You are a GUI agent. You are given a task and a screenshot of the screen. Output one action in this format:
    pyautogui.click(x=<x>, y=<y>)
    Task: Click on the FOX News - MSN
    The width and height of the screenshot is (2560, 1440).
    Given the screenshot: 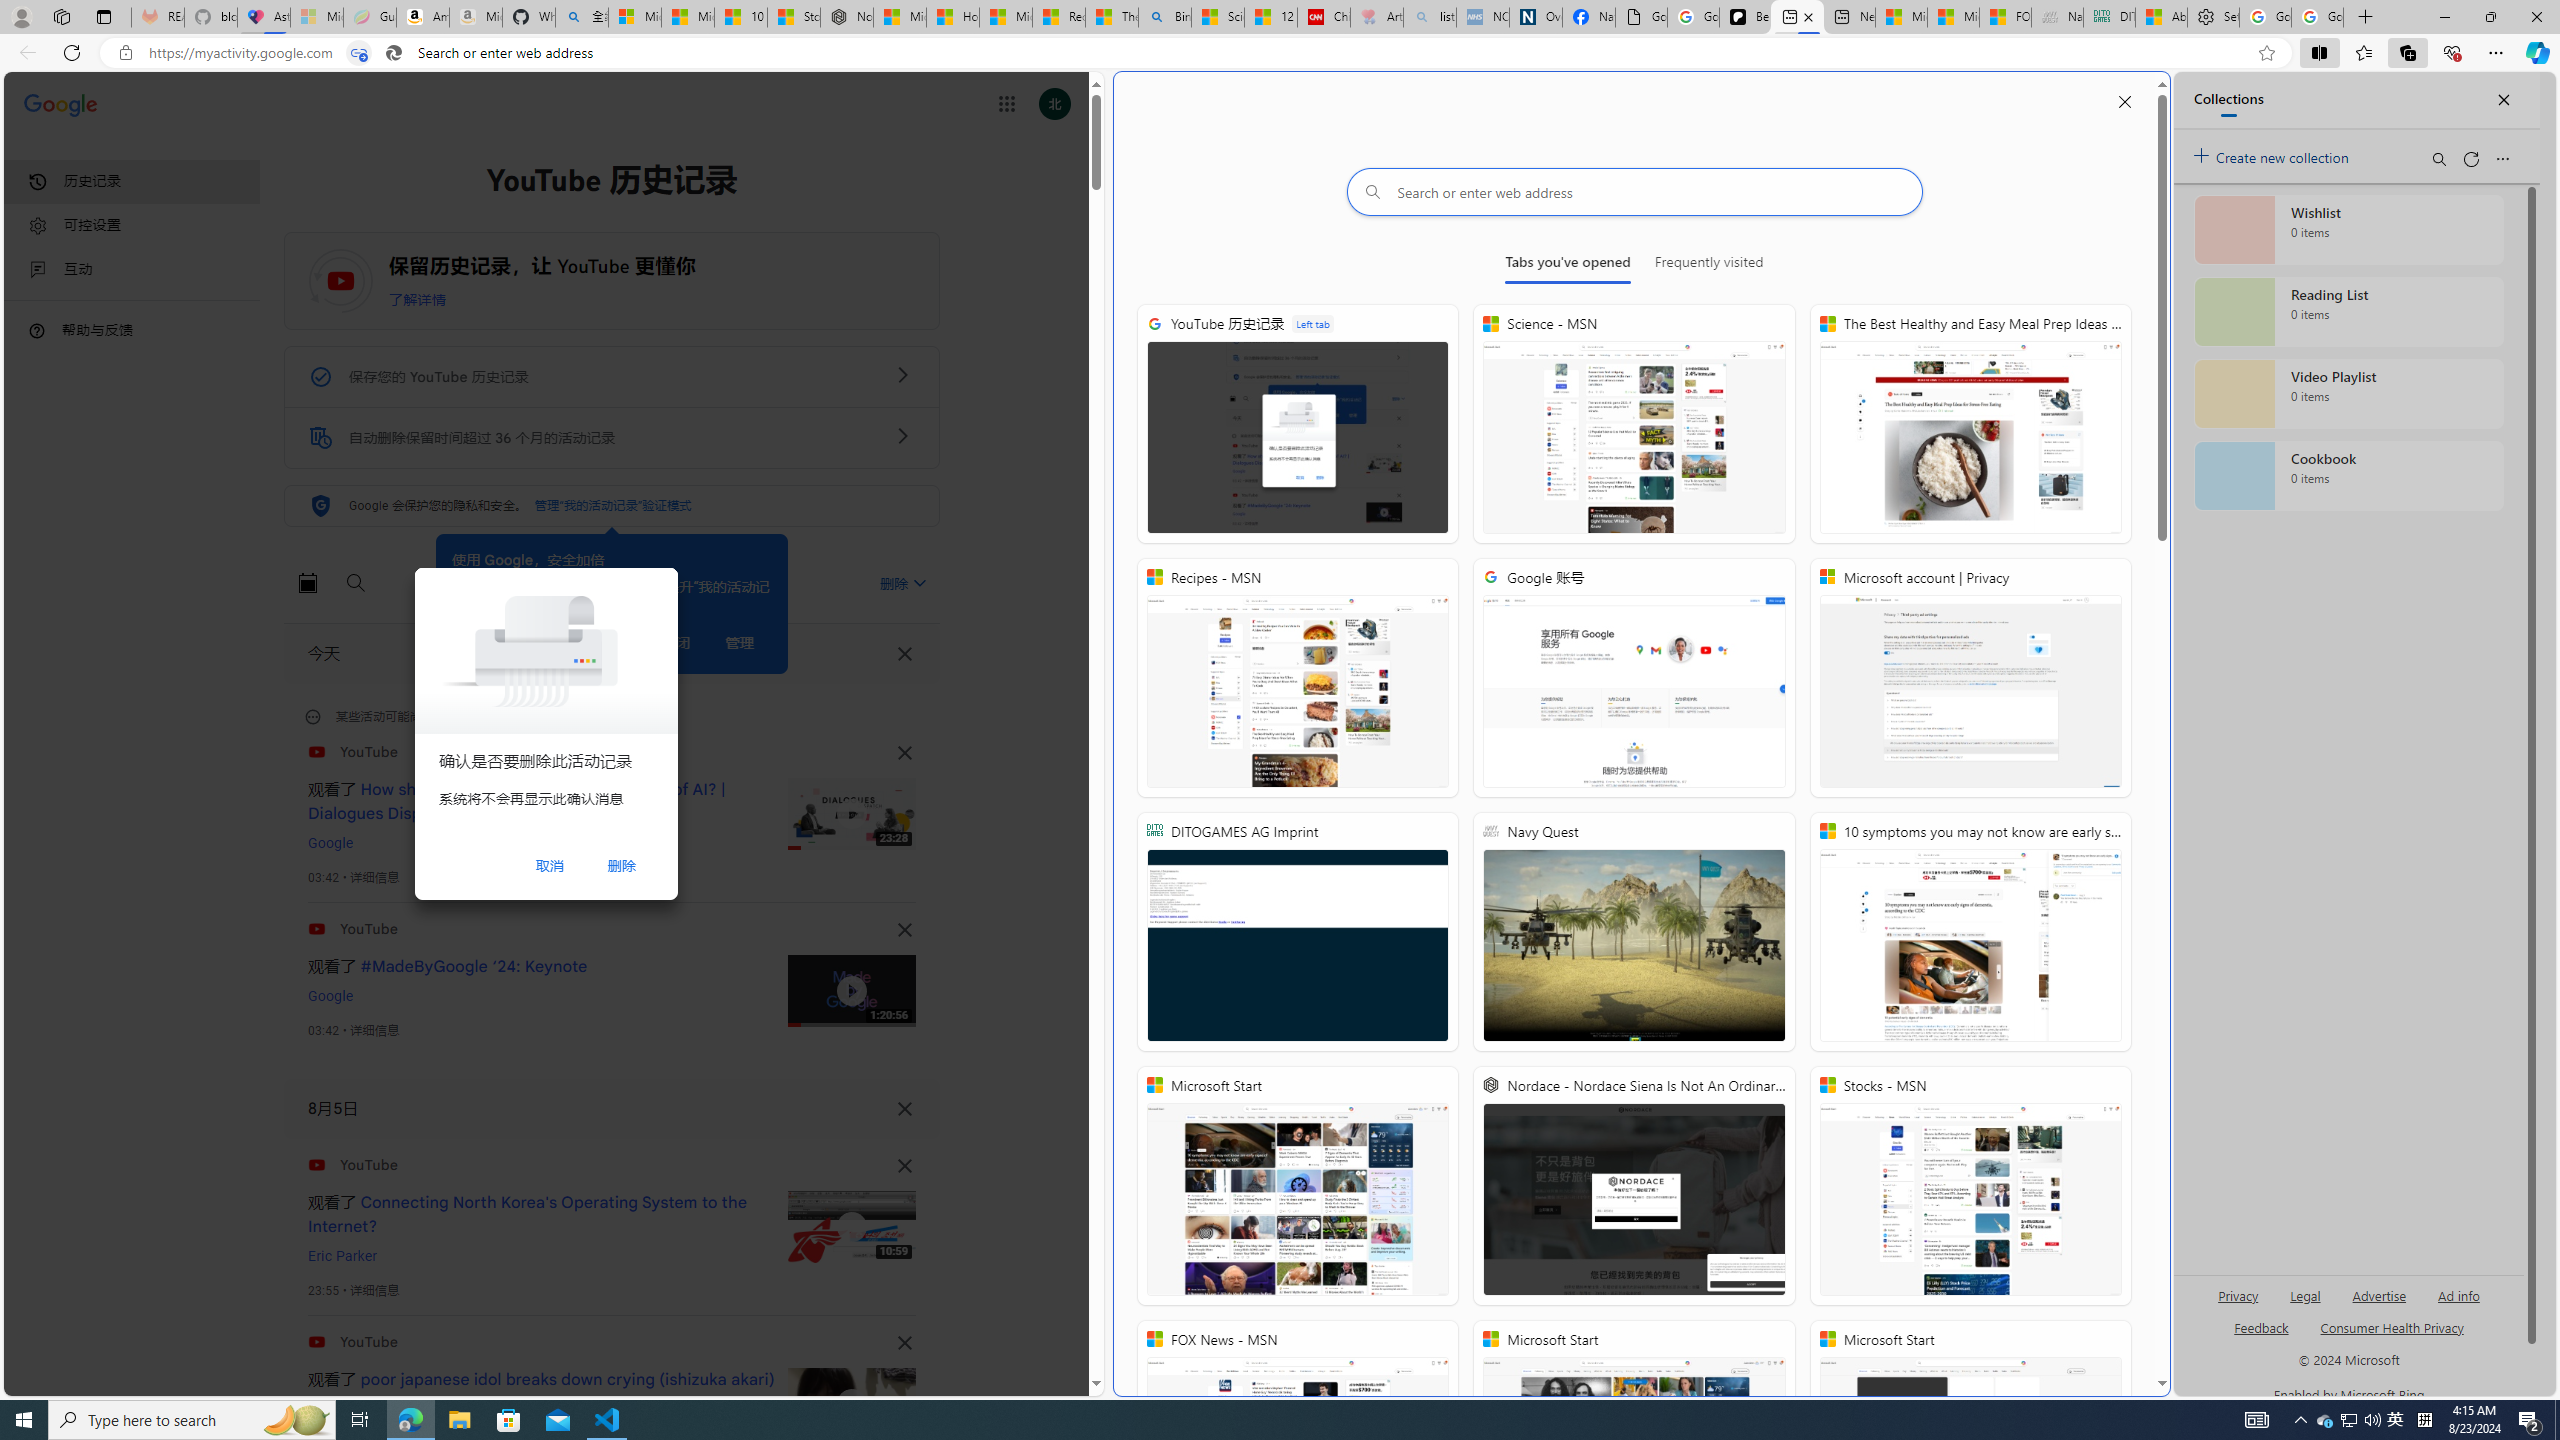 What is the action you would take?
    pyautogui.click(x=2006, y=17)
    